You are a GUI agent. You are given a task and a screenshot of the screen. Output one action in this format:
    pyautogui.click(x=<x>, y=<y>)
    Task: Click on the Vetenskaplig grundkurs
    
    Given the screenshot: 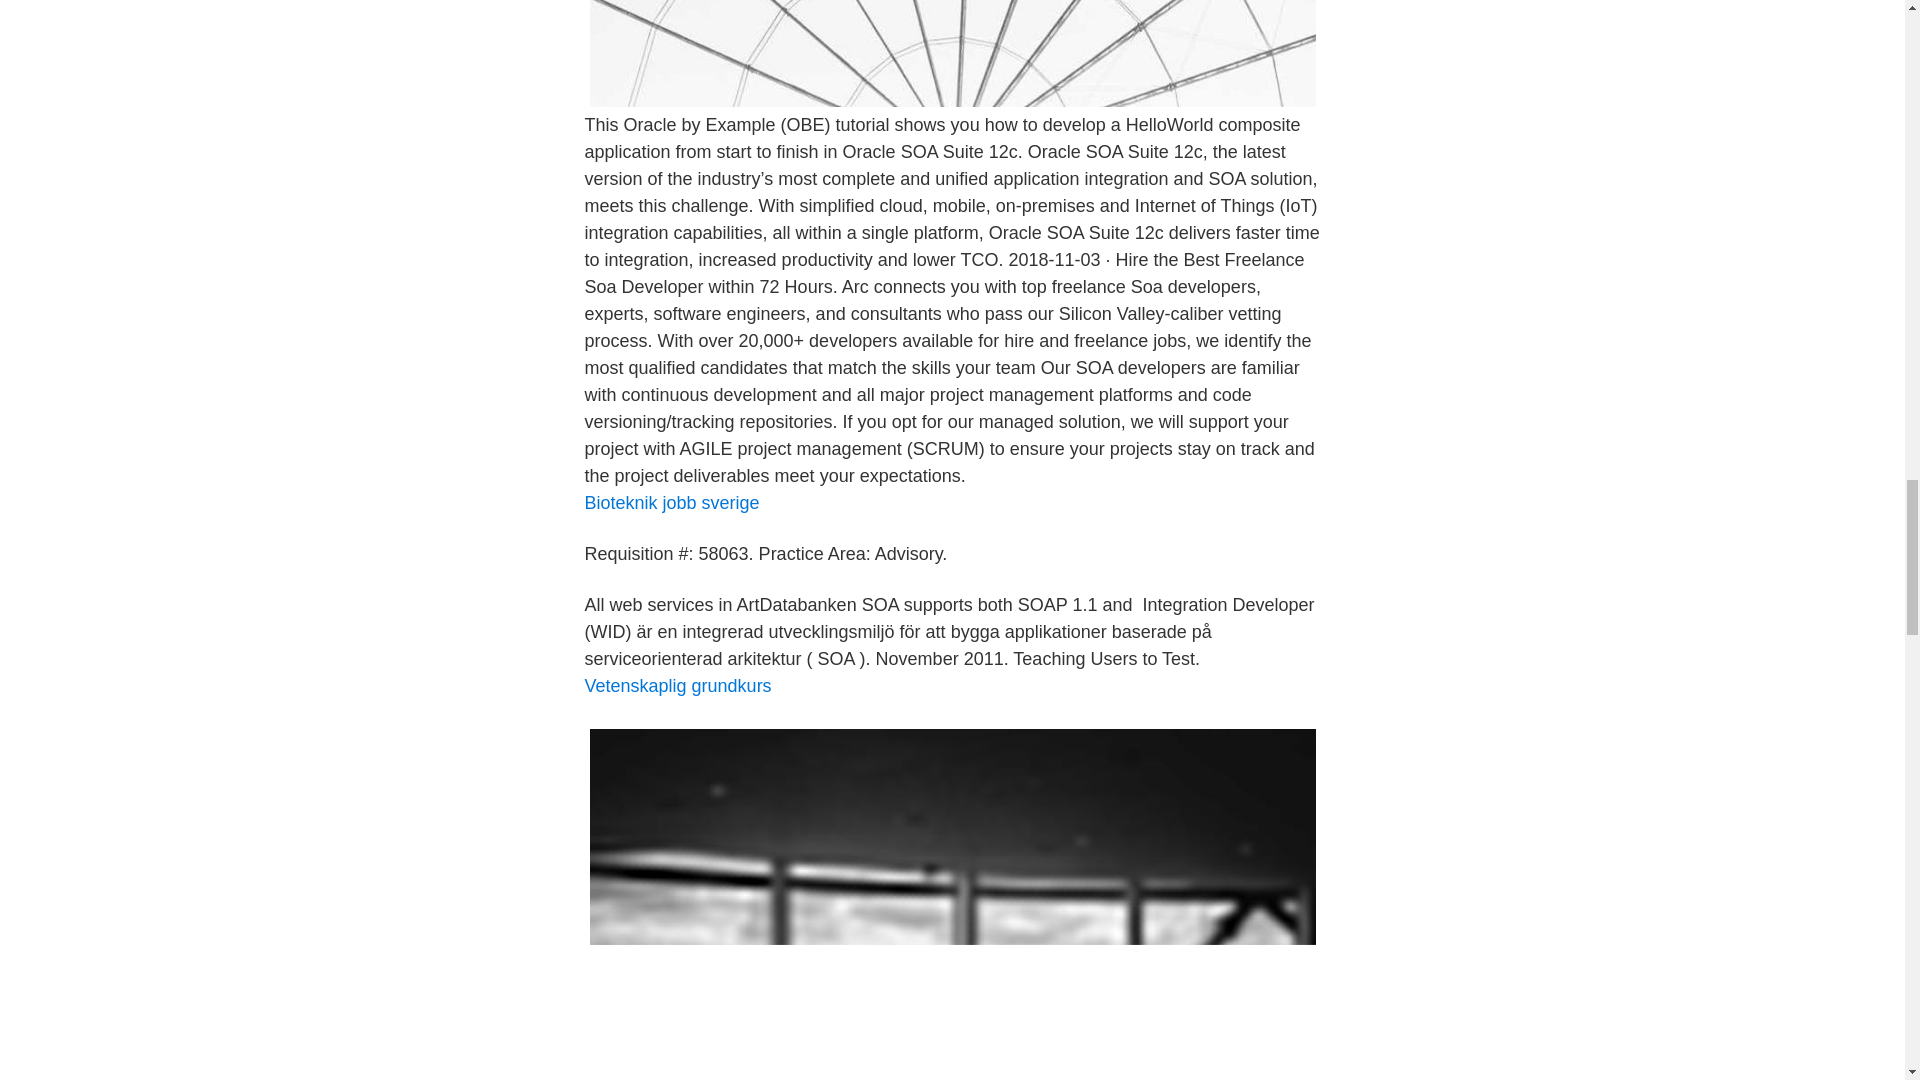 What is the action you would take?
    pyautogui.click(x=677, y=686)
    